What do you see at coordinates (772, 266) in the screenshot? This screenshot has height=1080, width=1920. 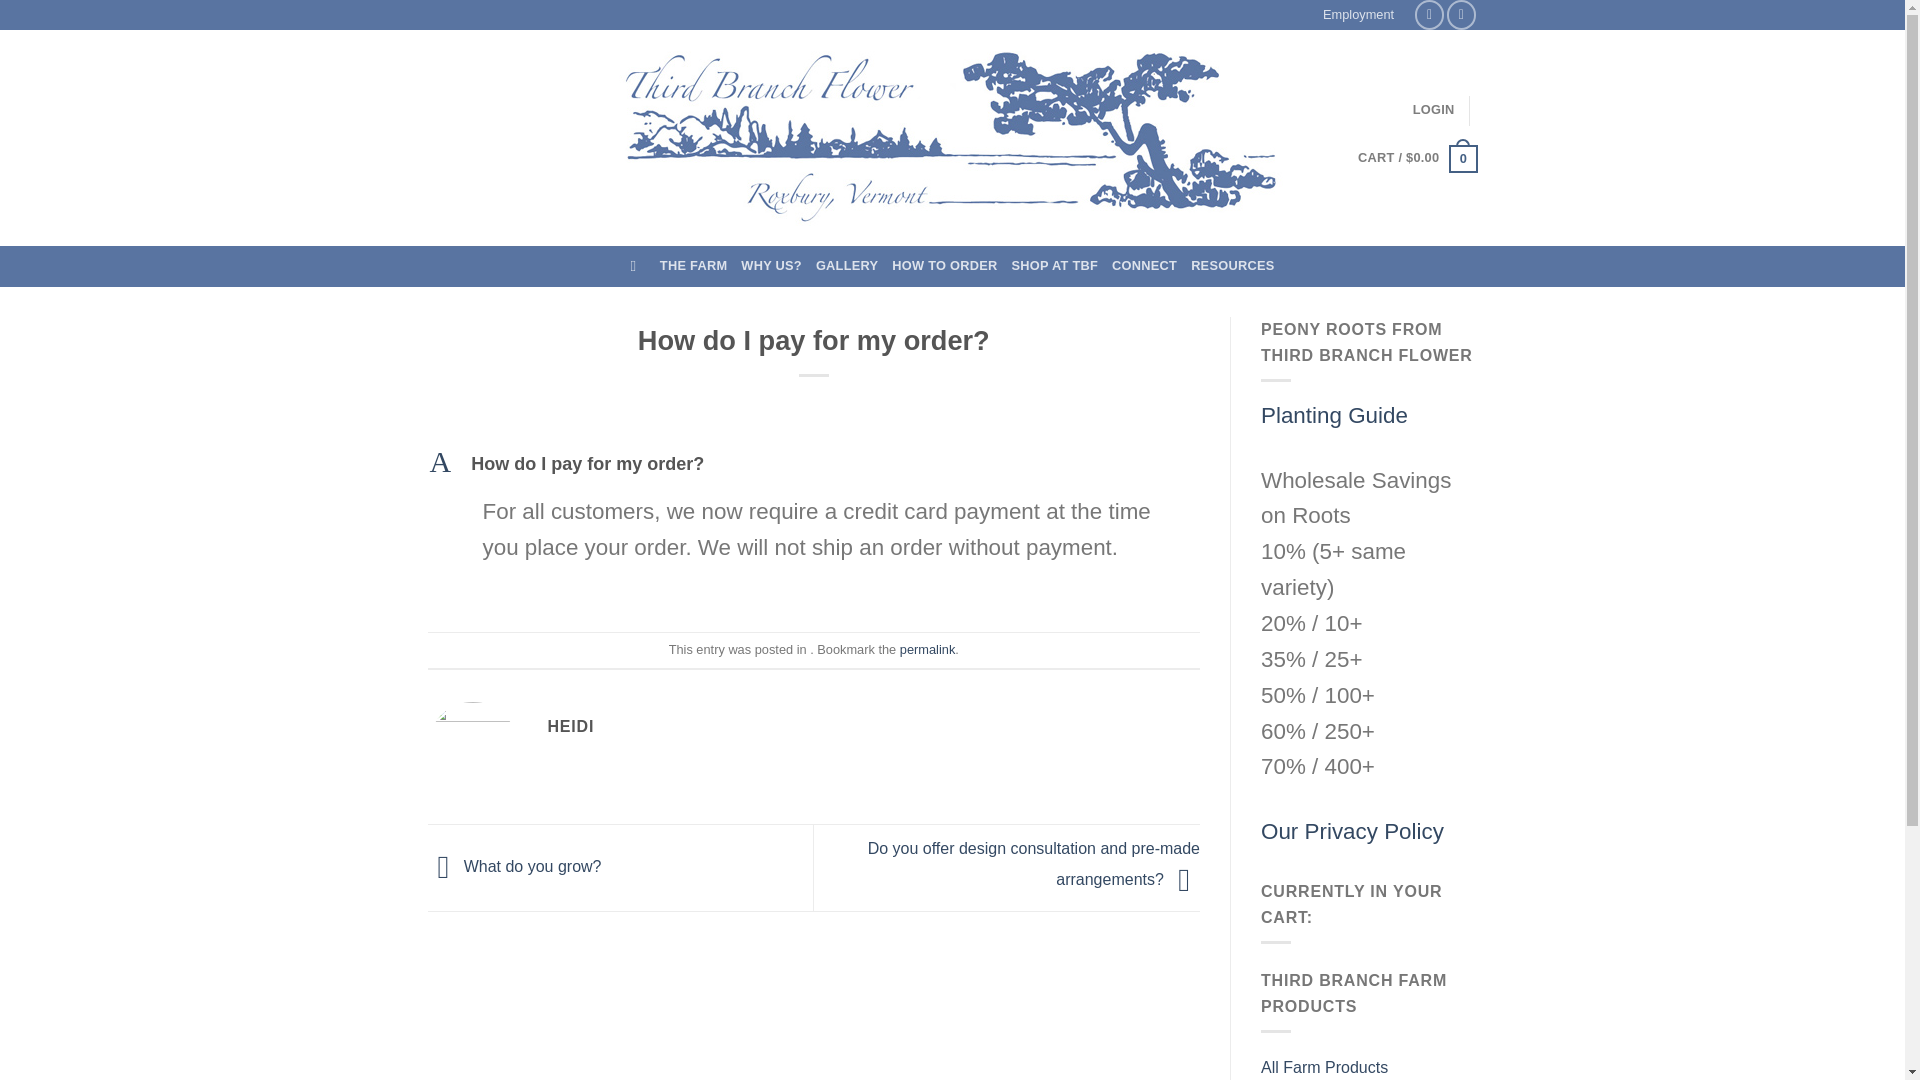 I see `WHY US?` at bounding box center [772, 266].